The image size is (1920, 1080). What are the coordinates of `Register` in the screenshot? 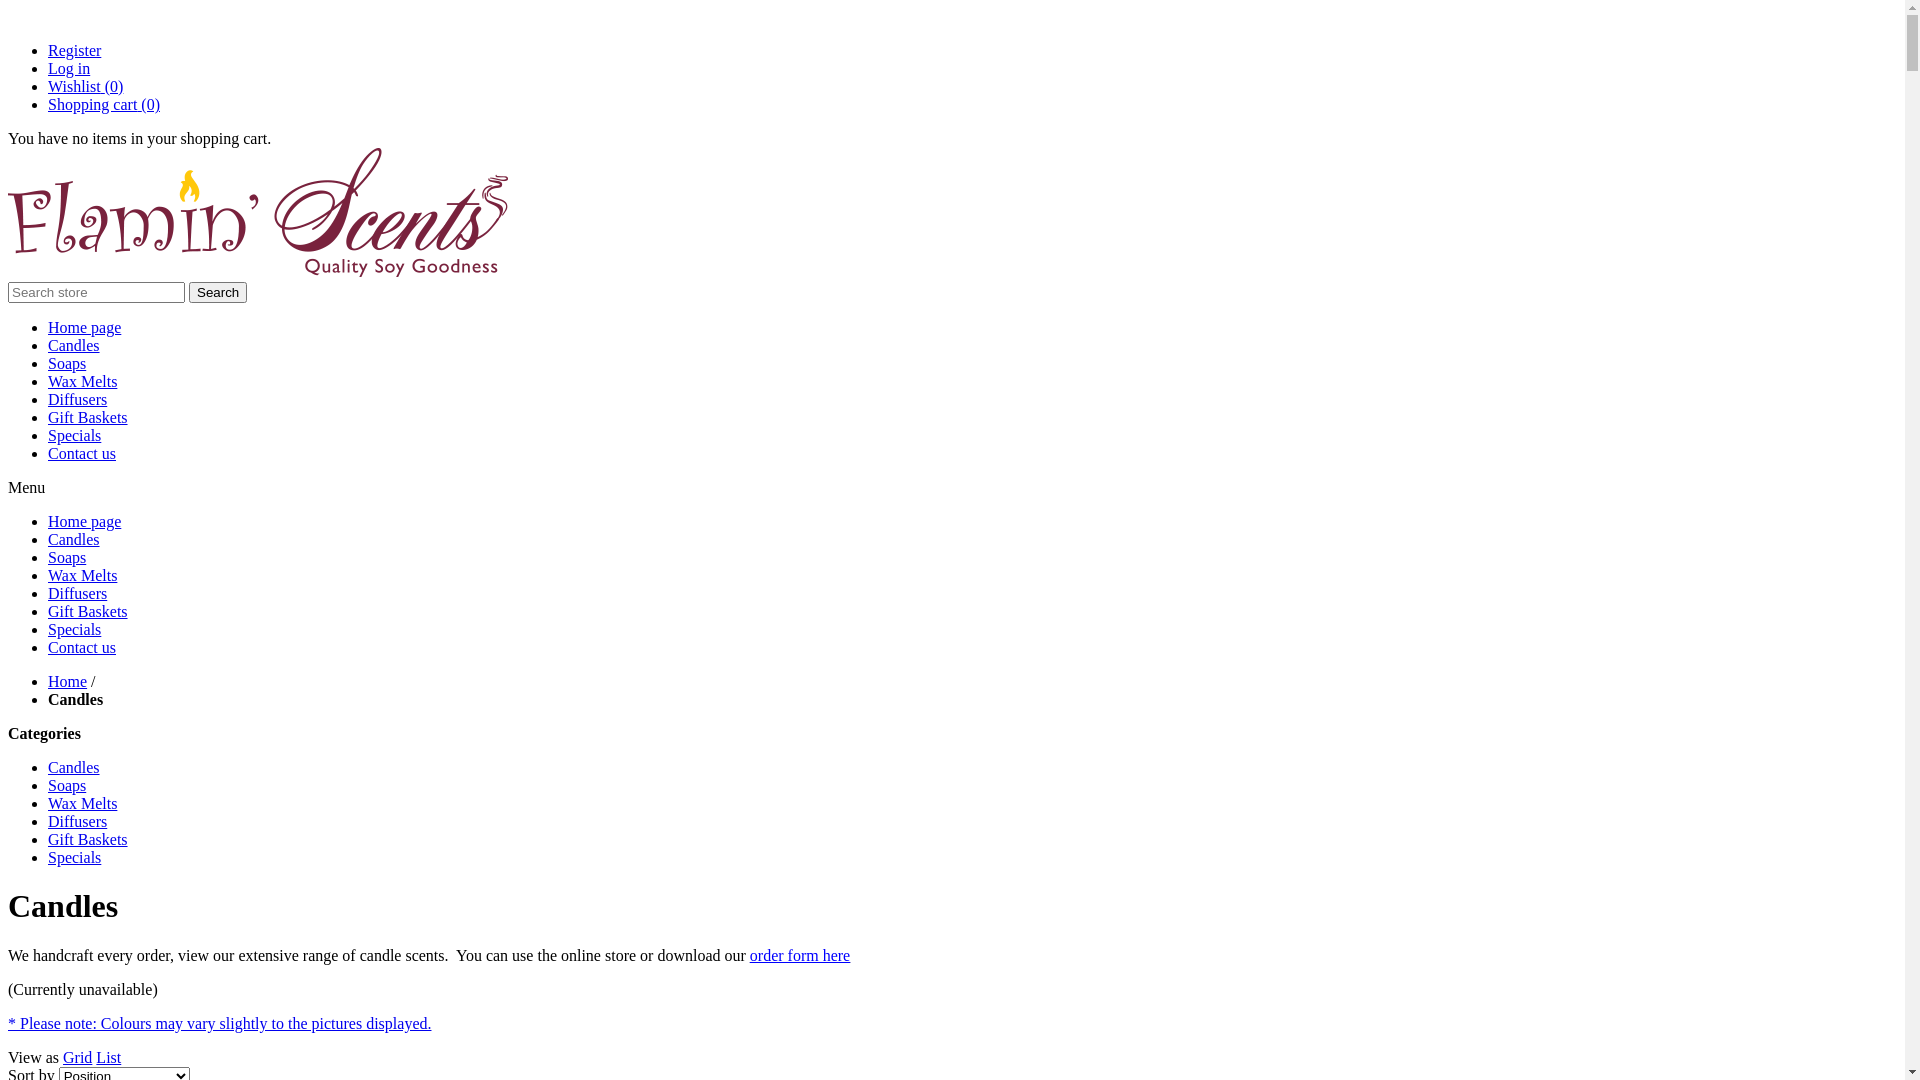 It's located at (74, 50).